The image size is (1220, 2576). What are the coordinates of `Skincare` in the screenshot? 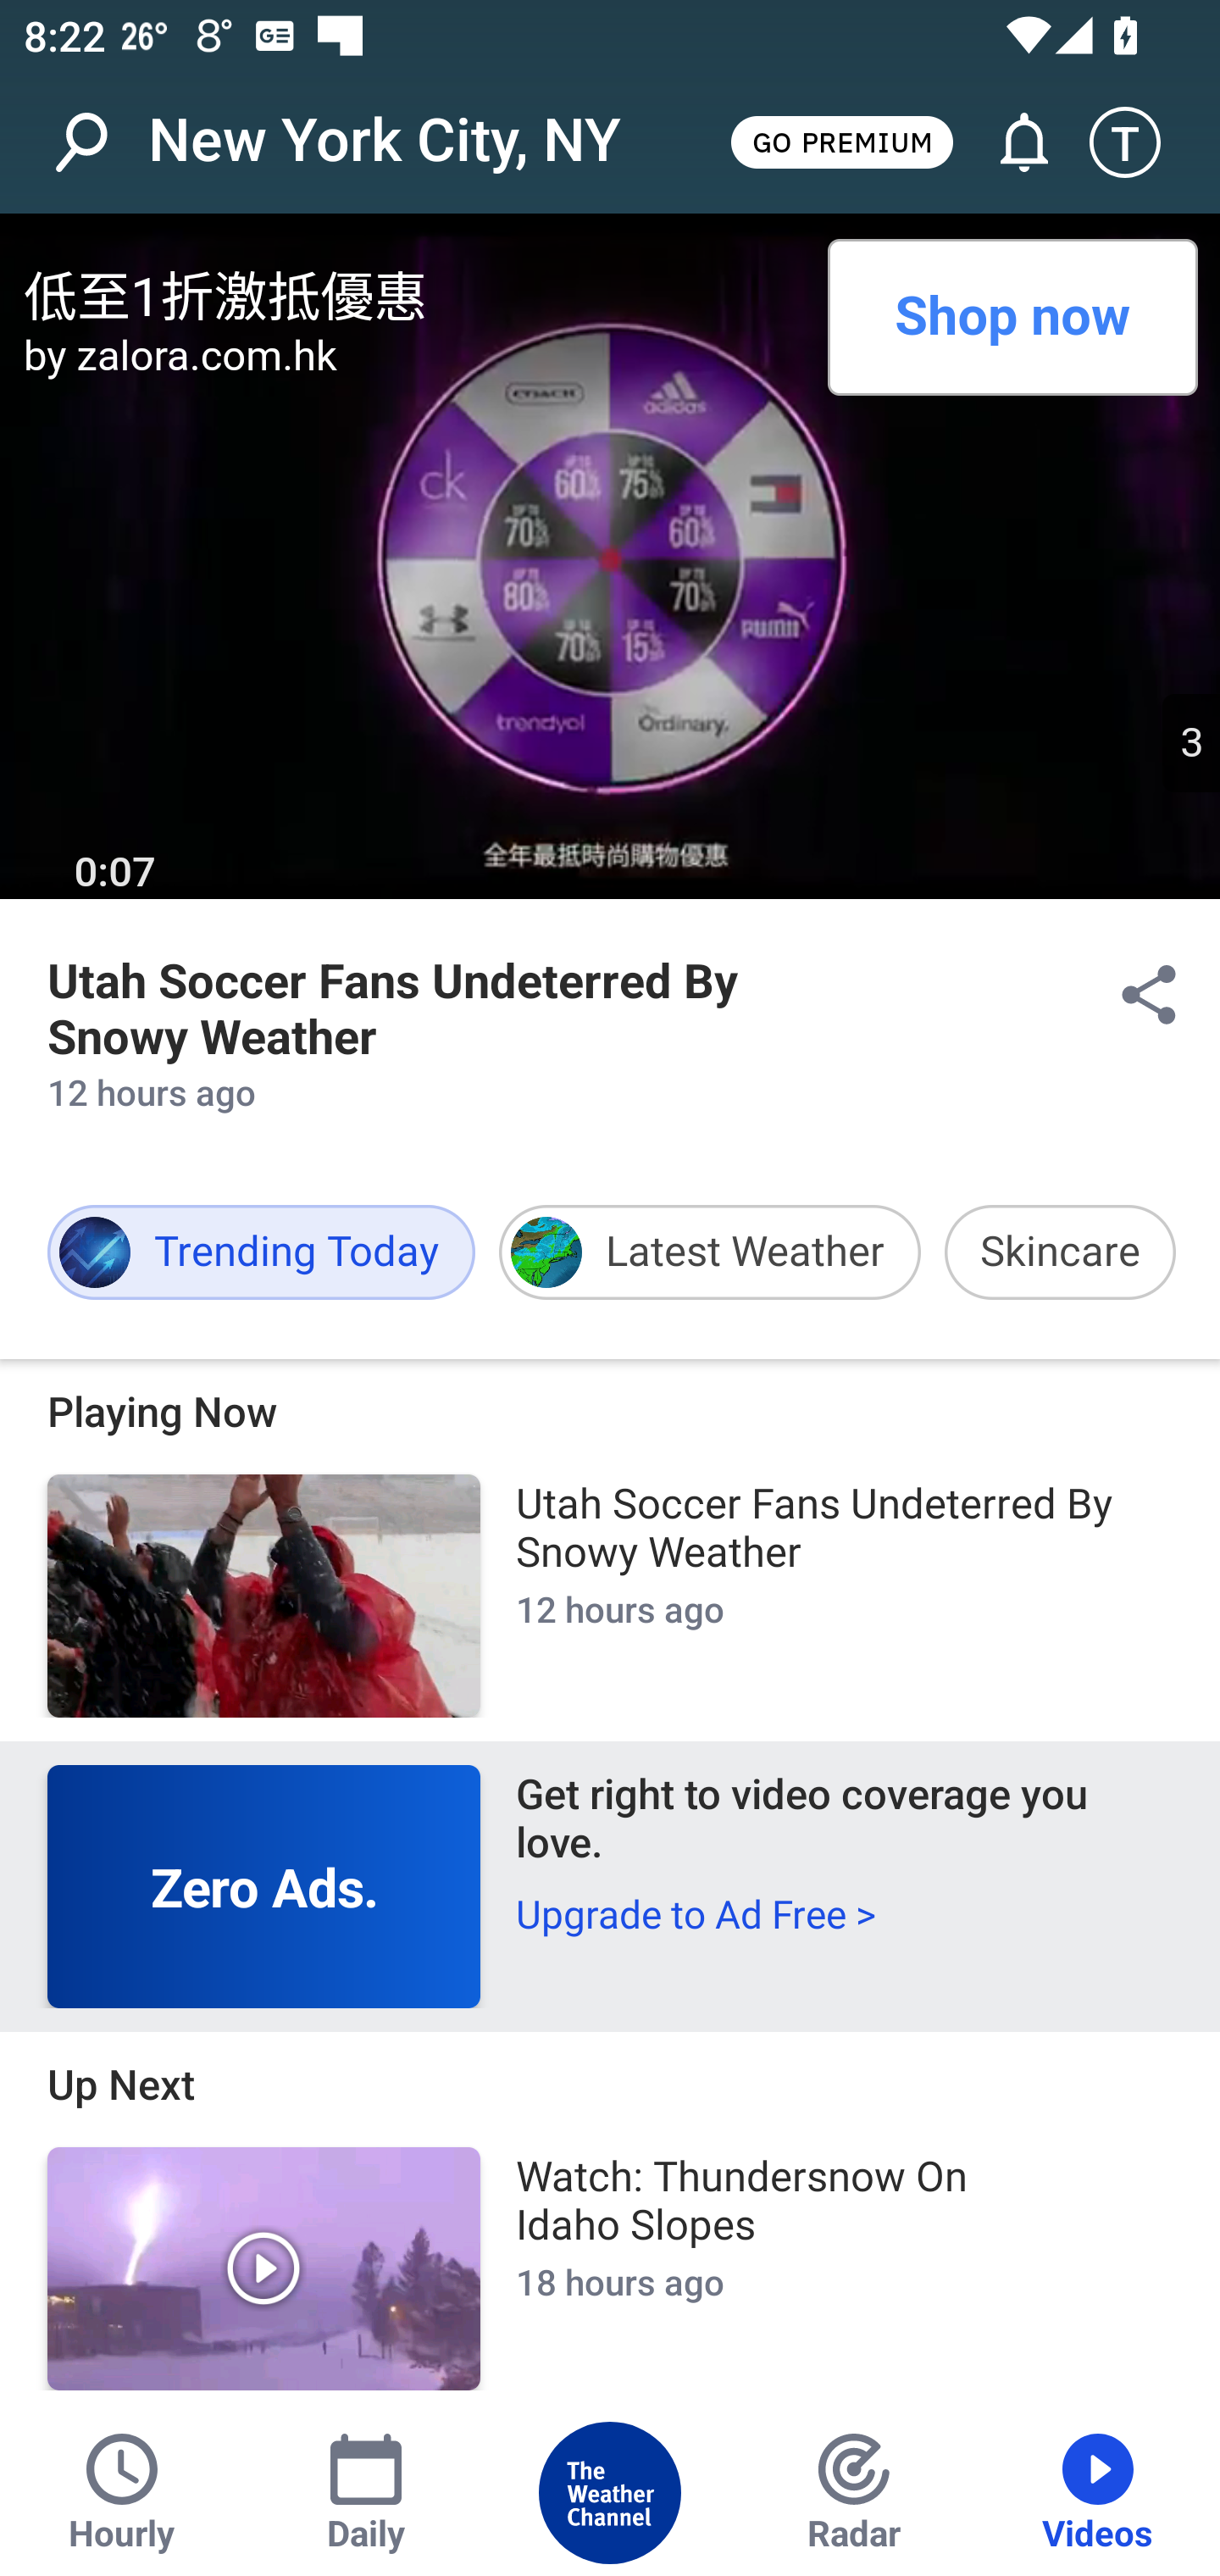 It's located at (1060, 1252).